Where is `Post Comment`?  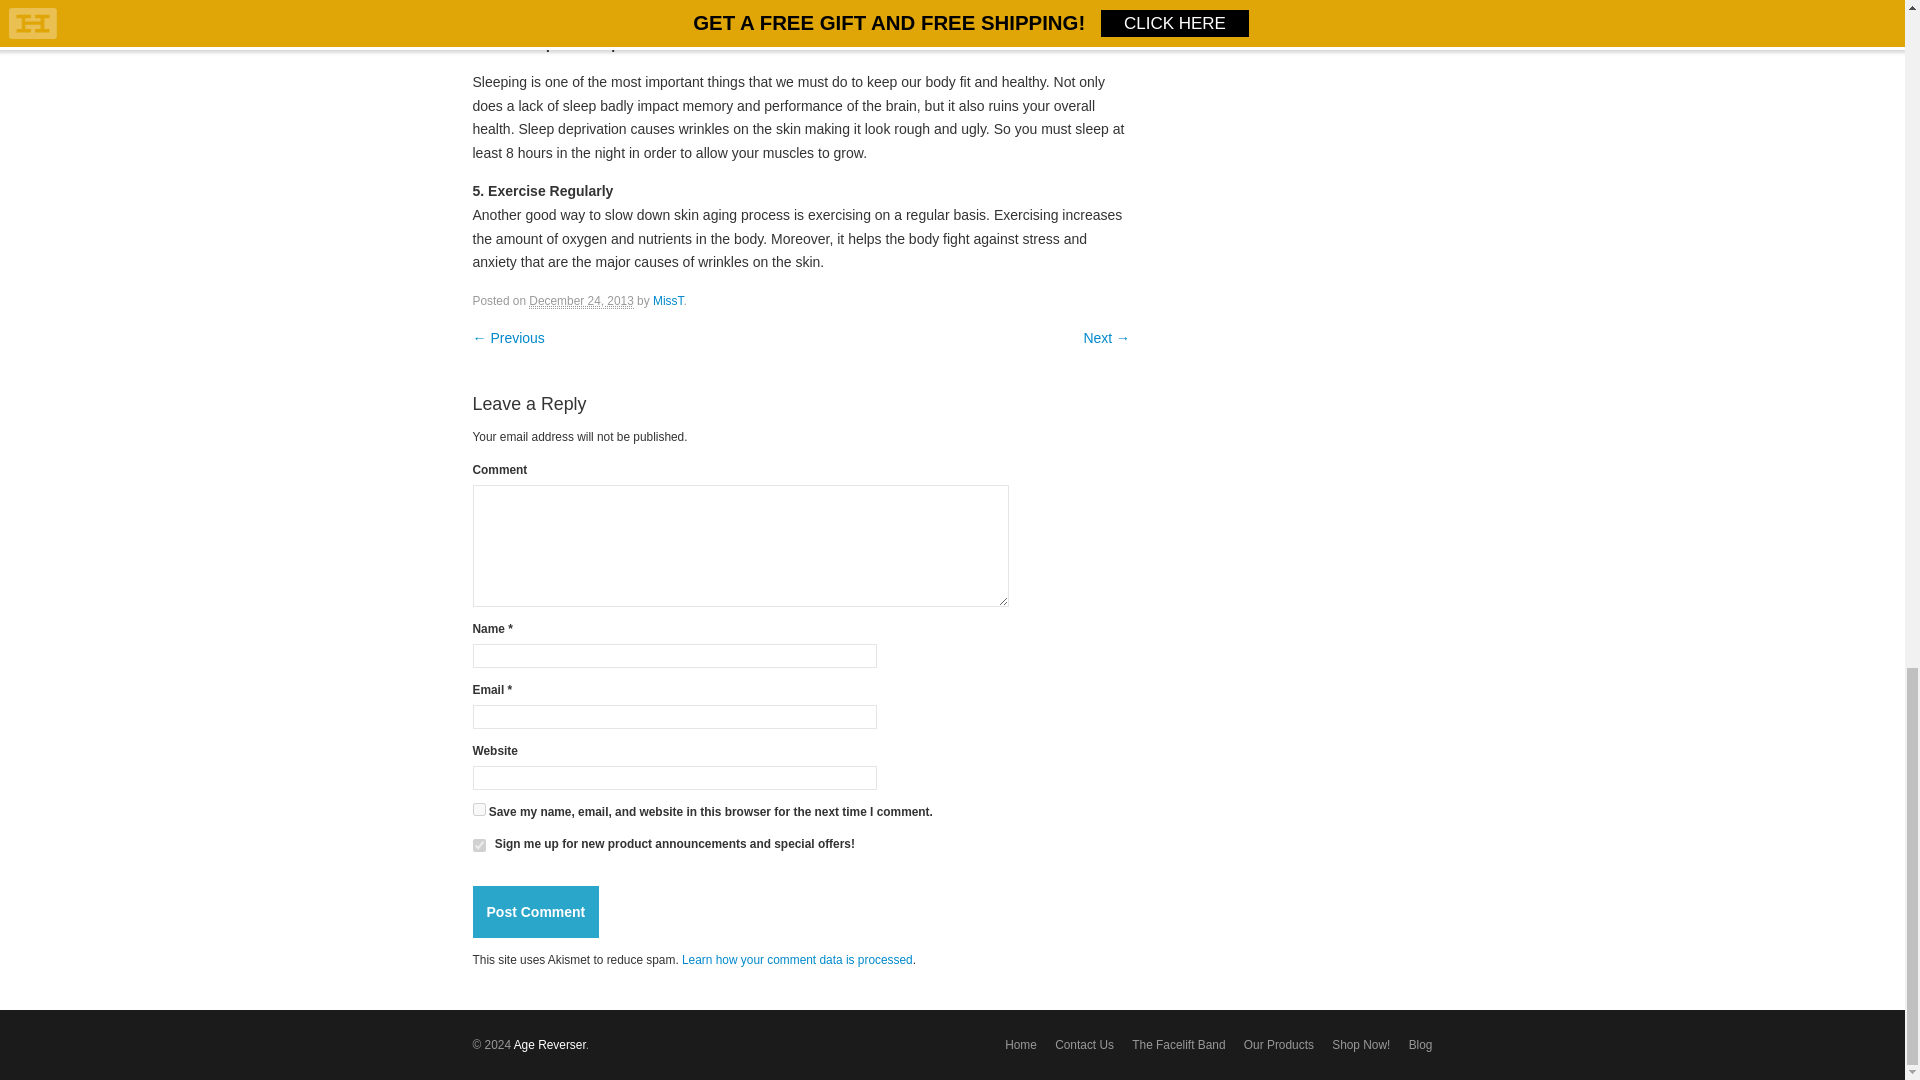 Post Comment is located at coordinates (536, 912).